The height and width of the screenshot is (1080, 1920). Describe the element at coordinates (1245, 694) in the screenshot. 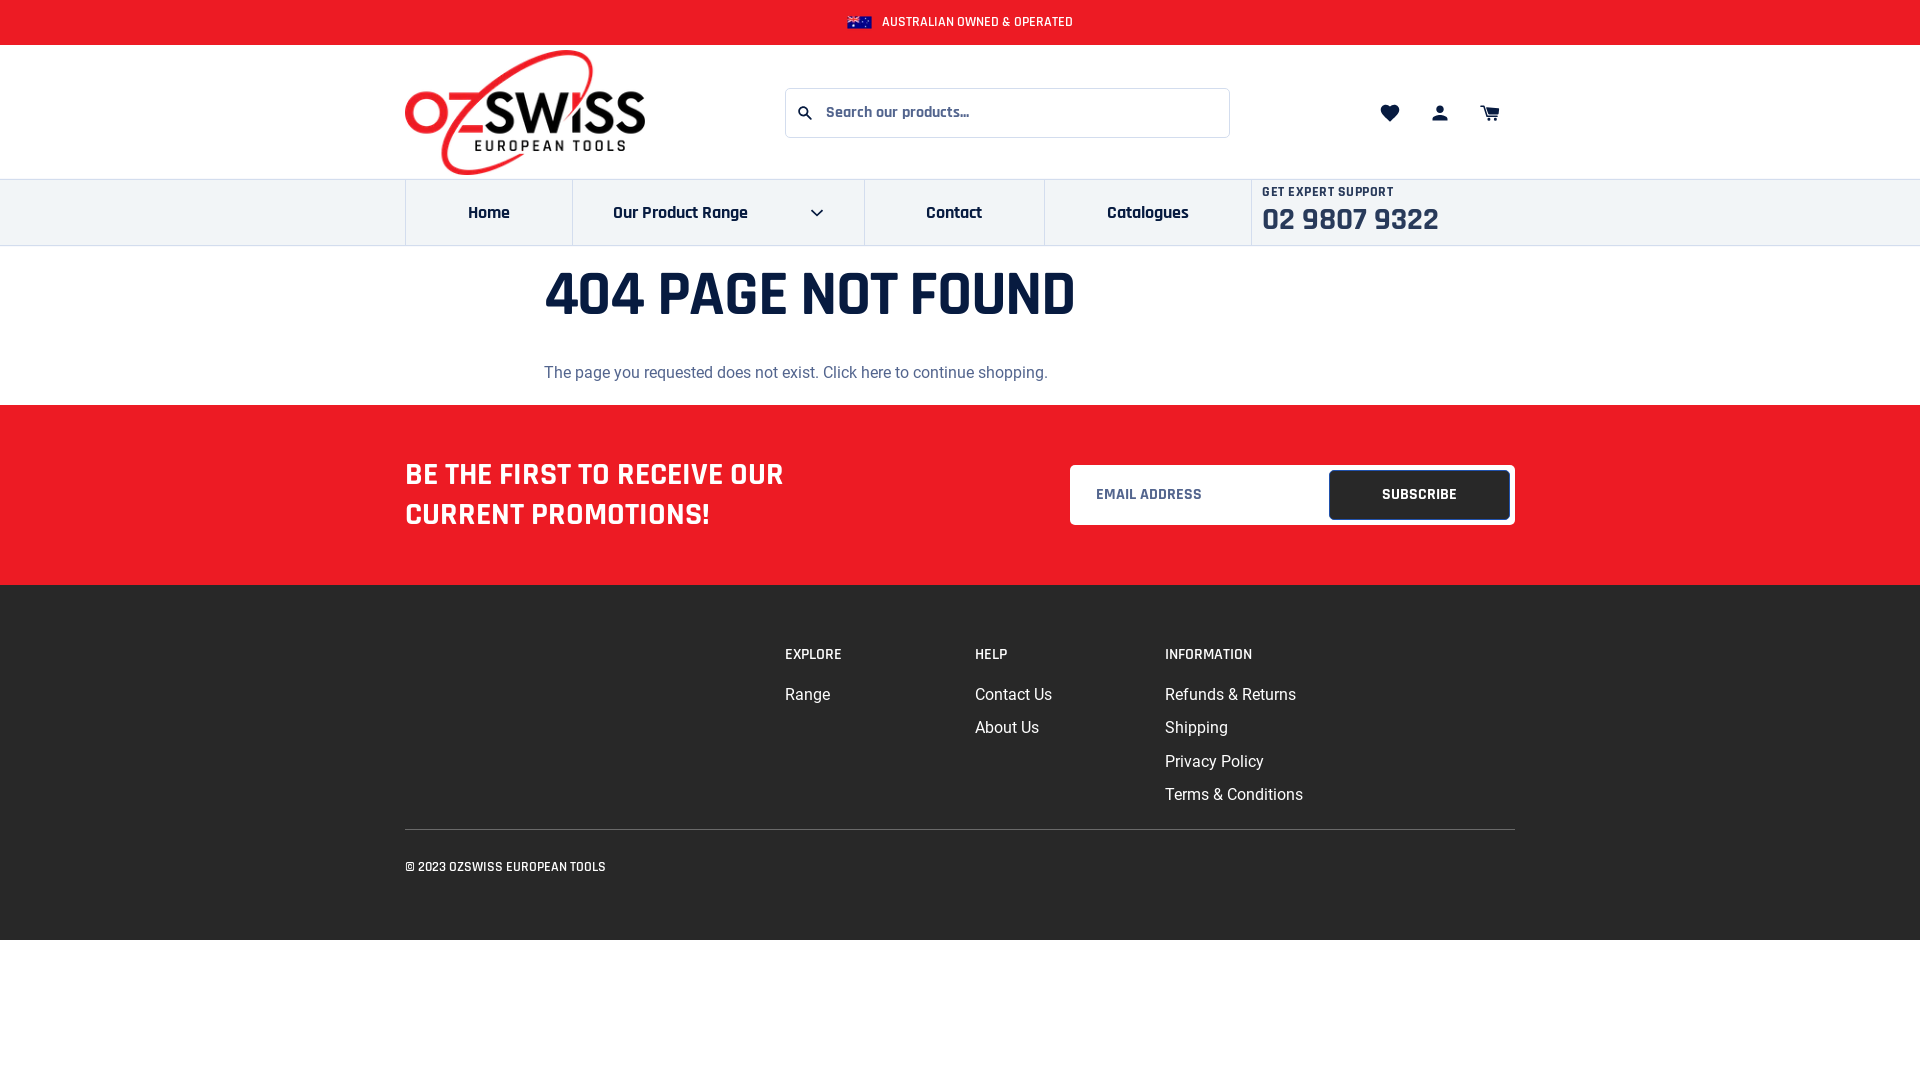

I see `Refunds & Returns` at that location.